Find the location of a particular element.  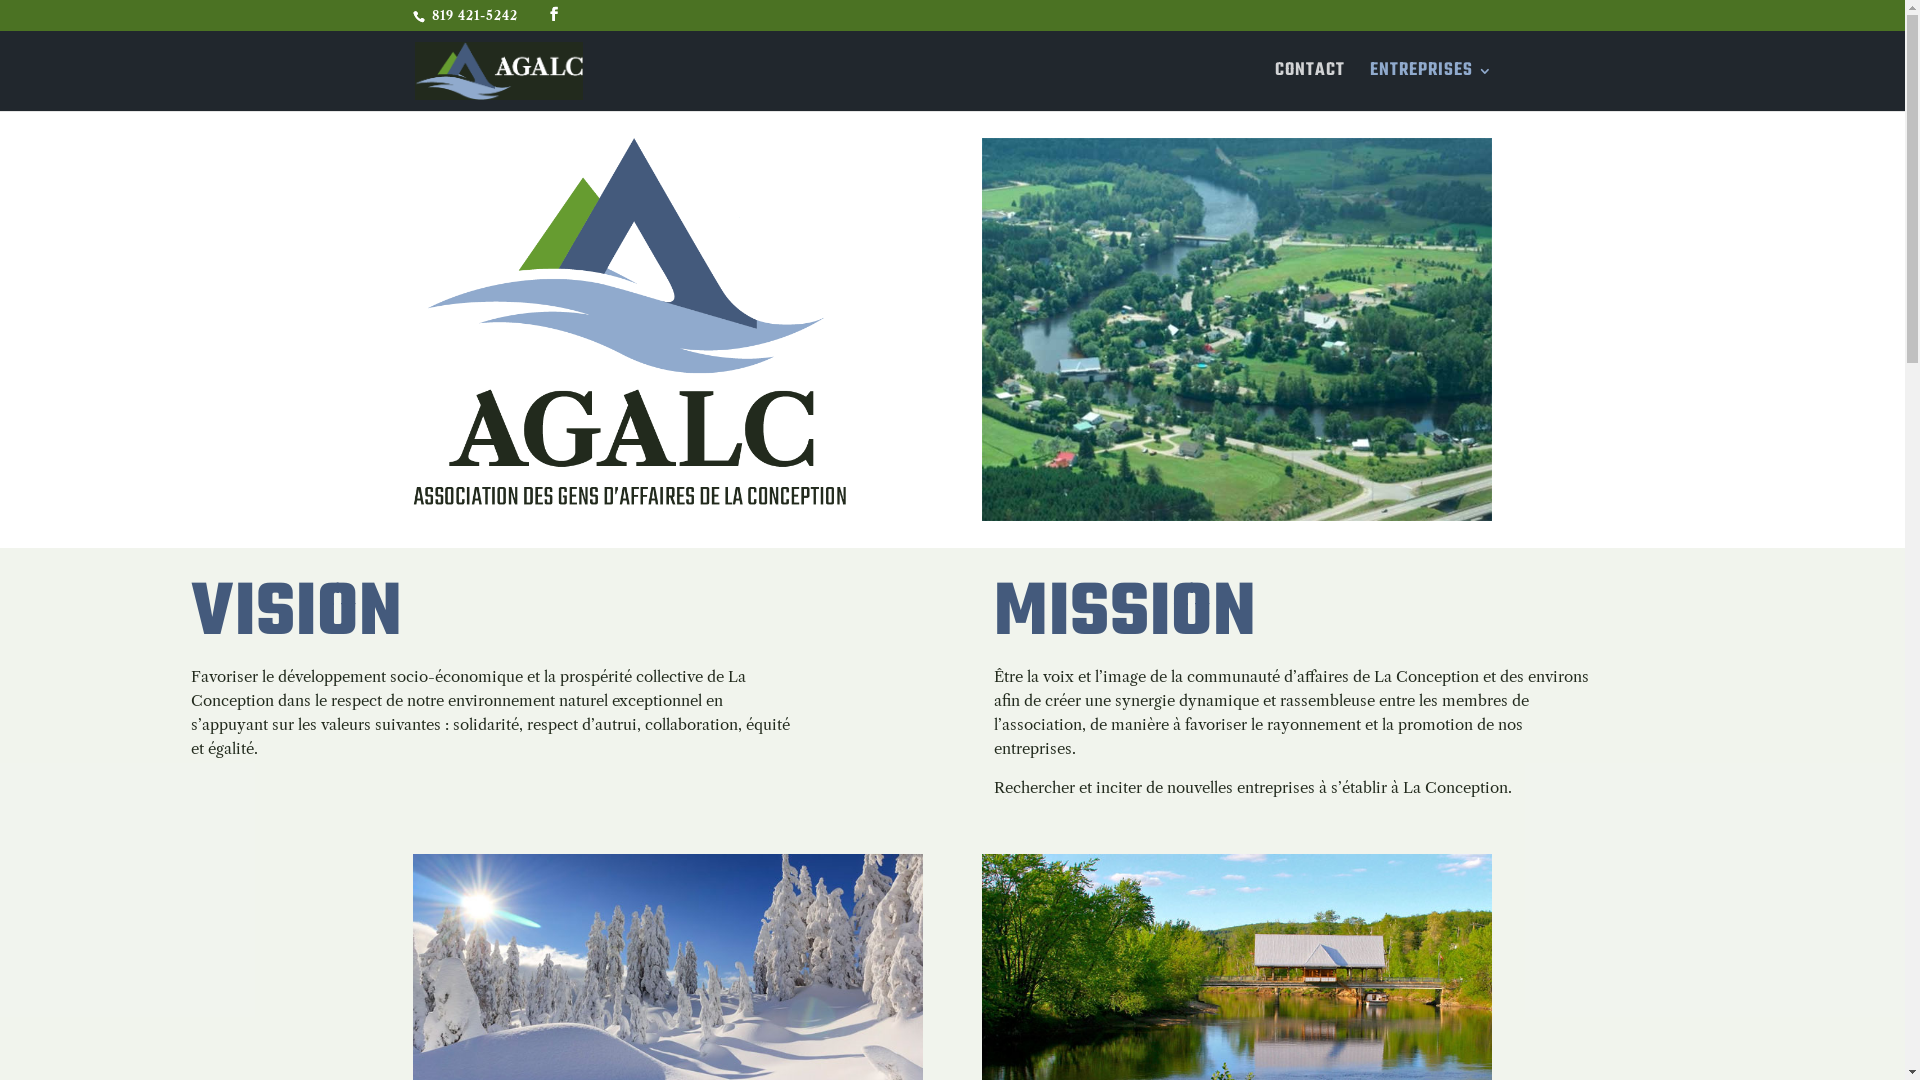

la-conception-aerienne is located at coordinates (1237, 330).